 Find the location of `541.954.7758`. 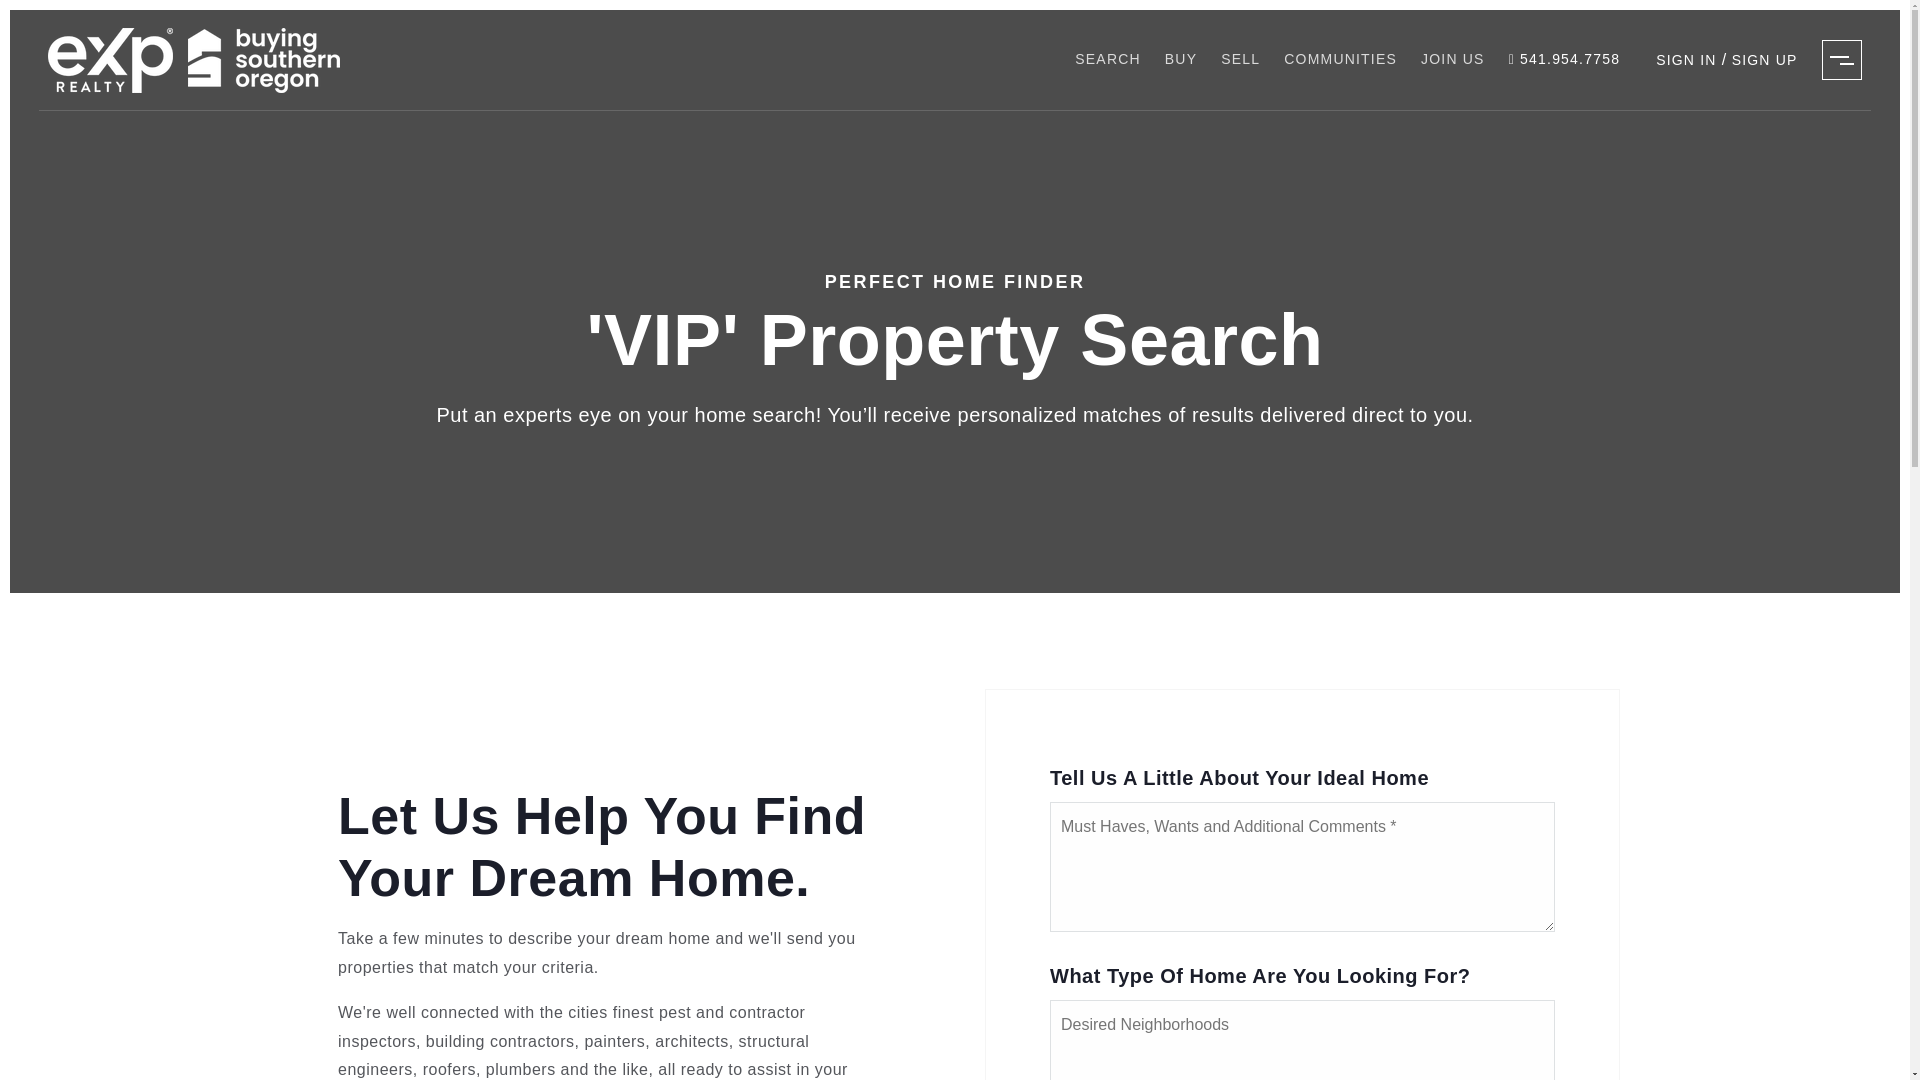

541.954.7758 is located at coordinates (1564, 60).